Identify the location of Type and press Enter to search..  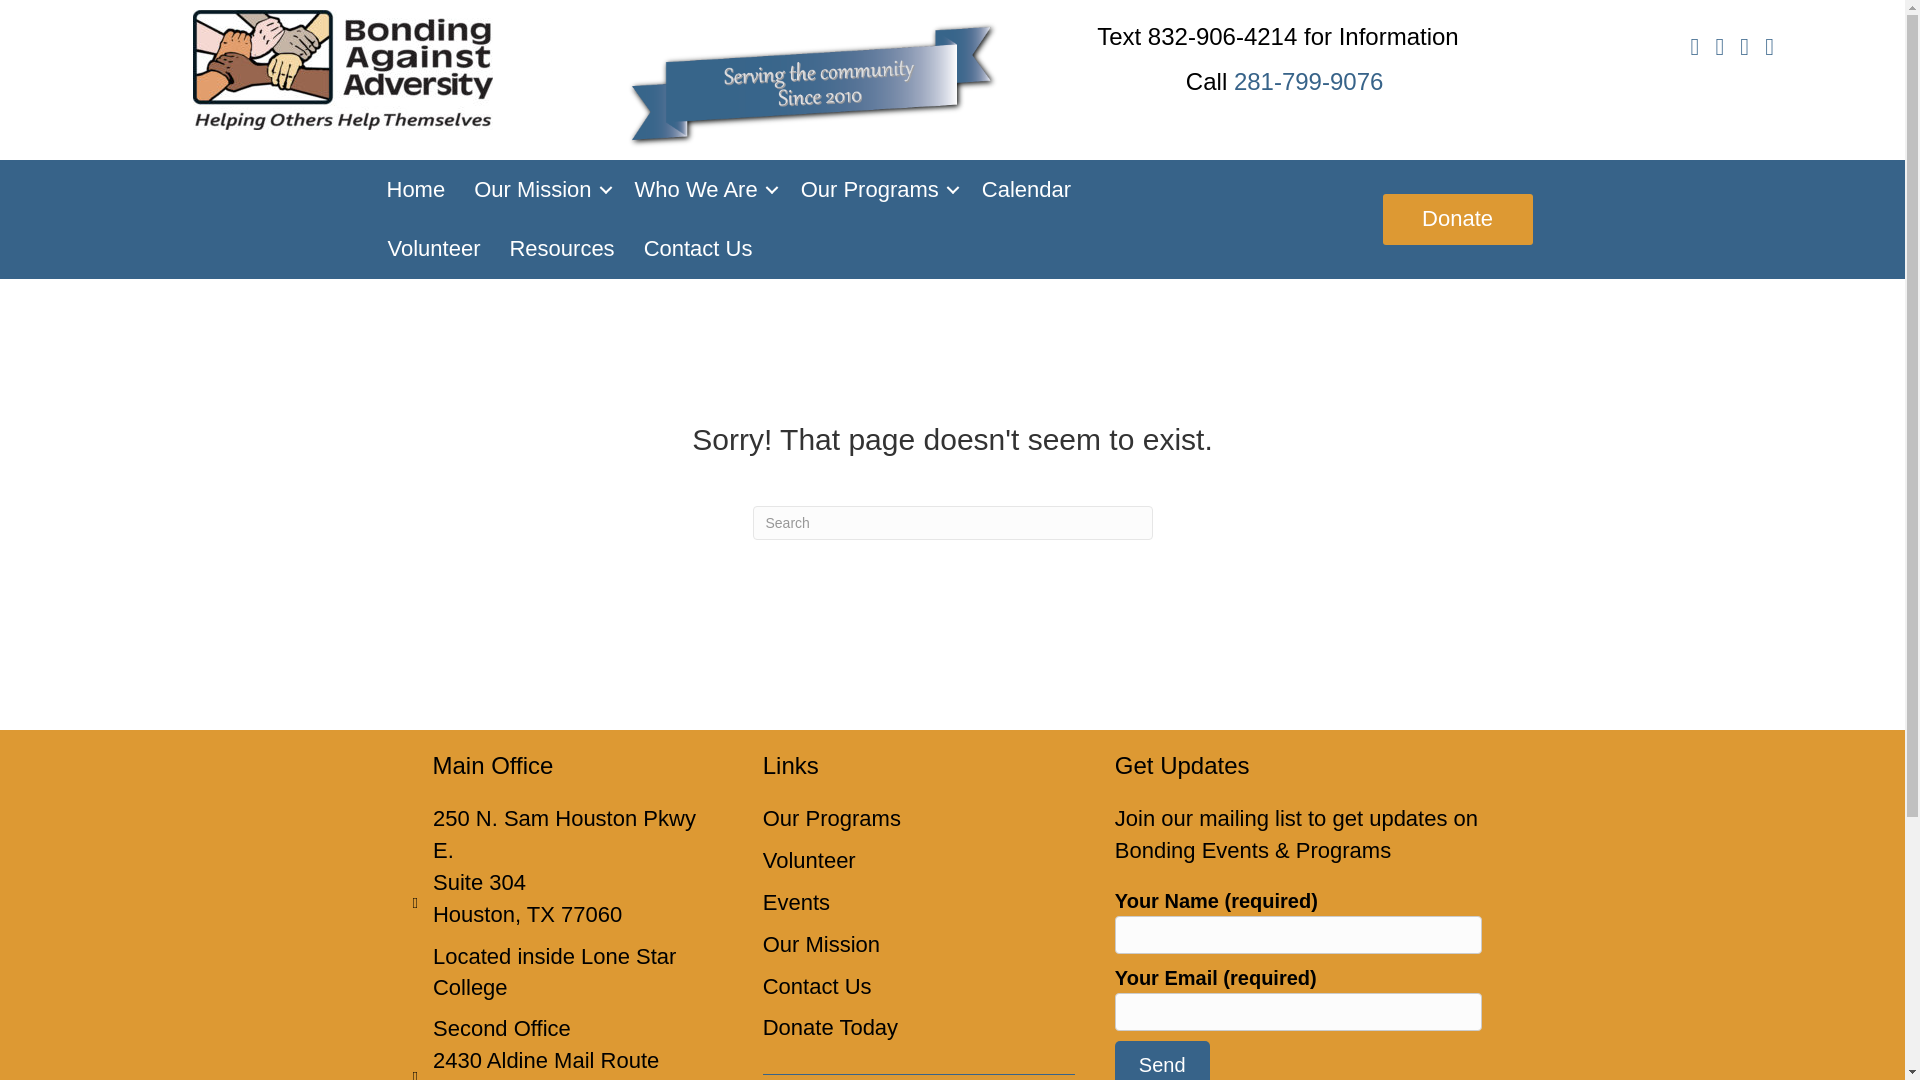
(952, 523).